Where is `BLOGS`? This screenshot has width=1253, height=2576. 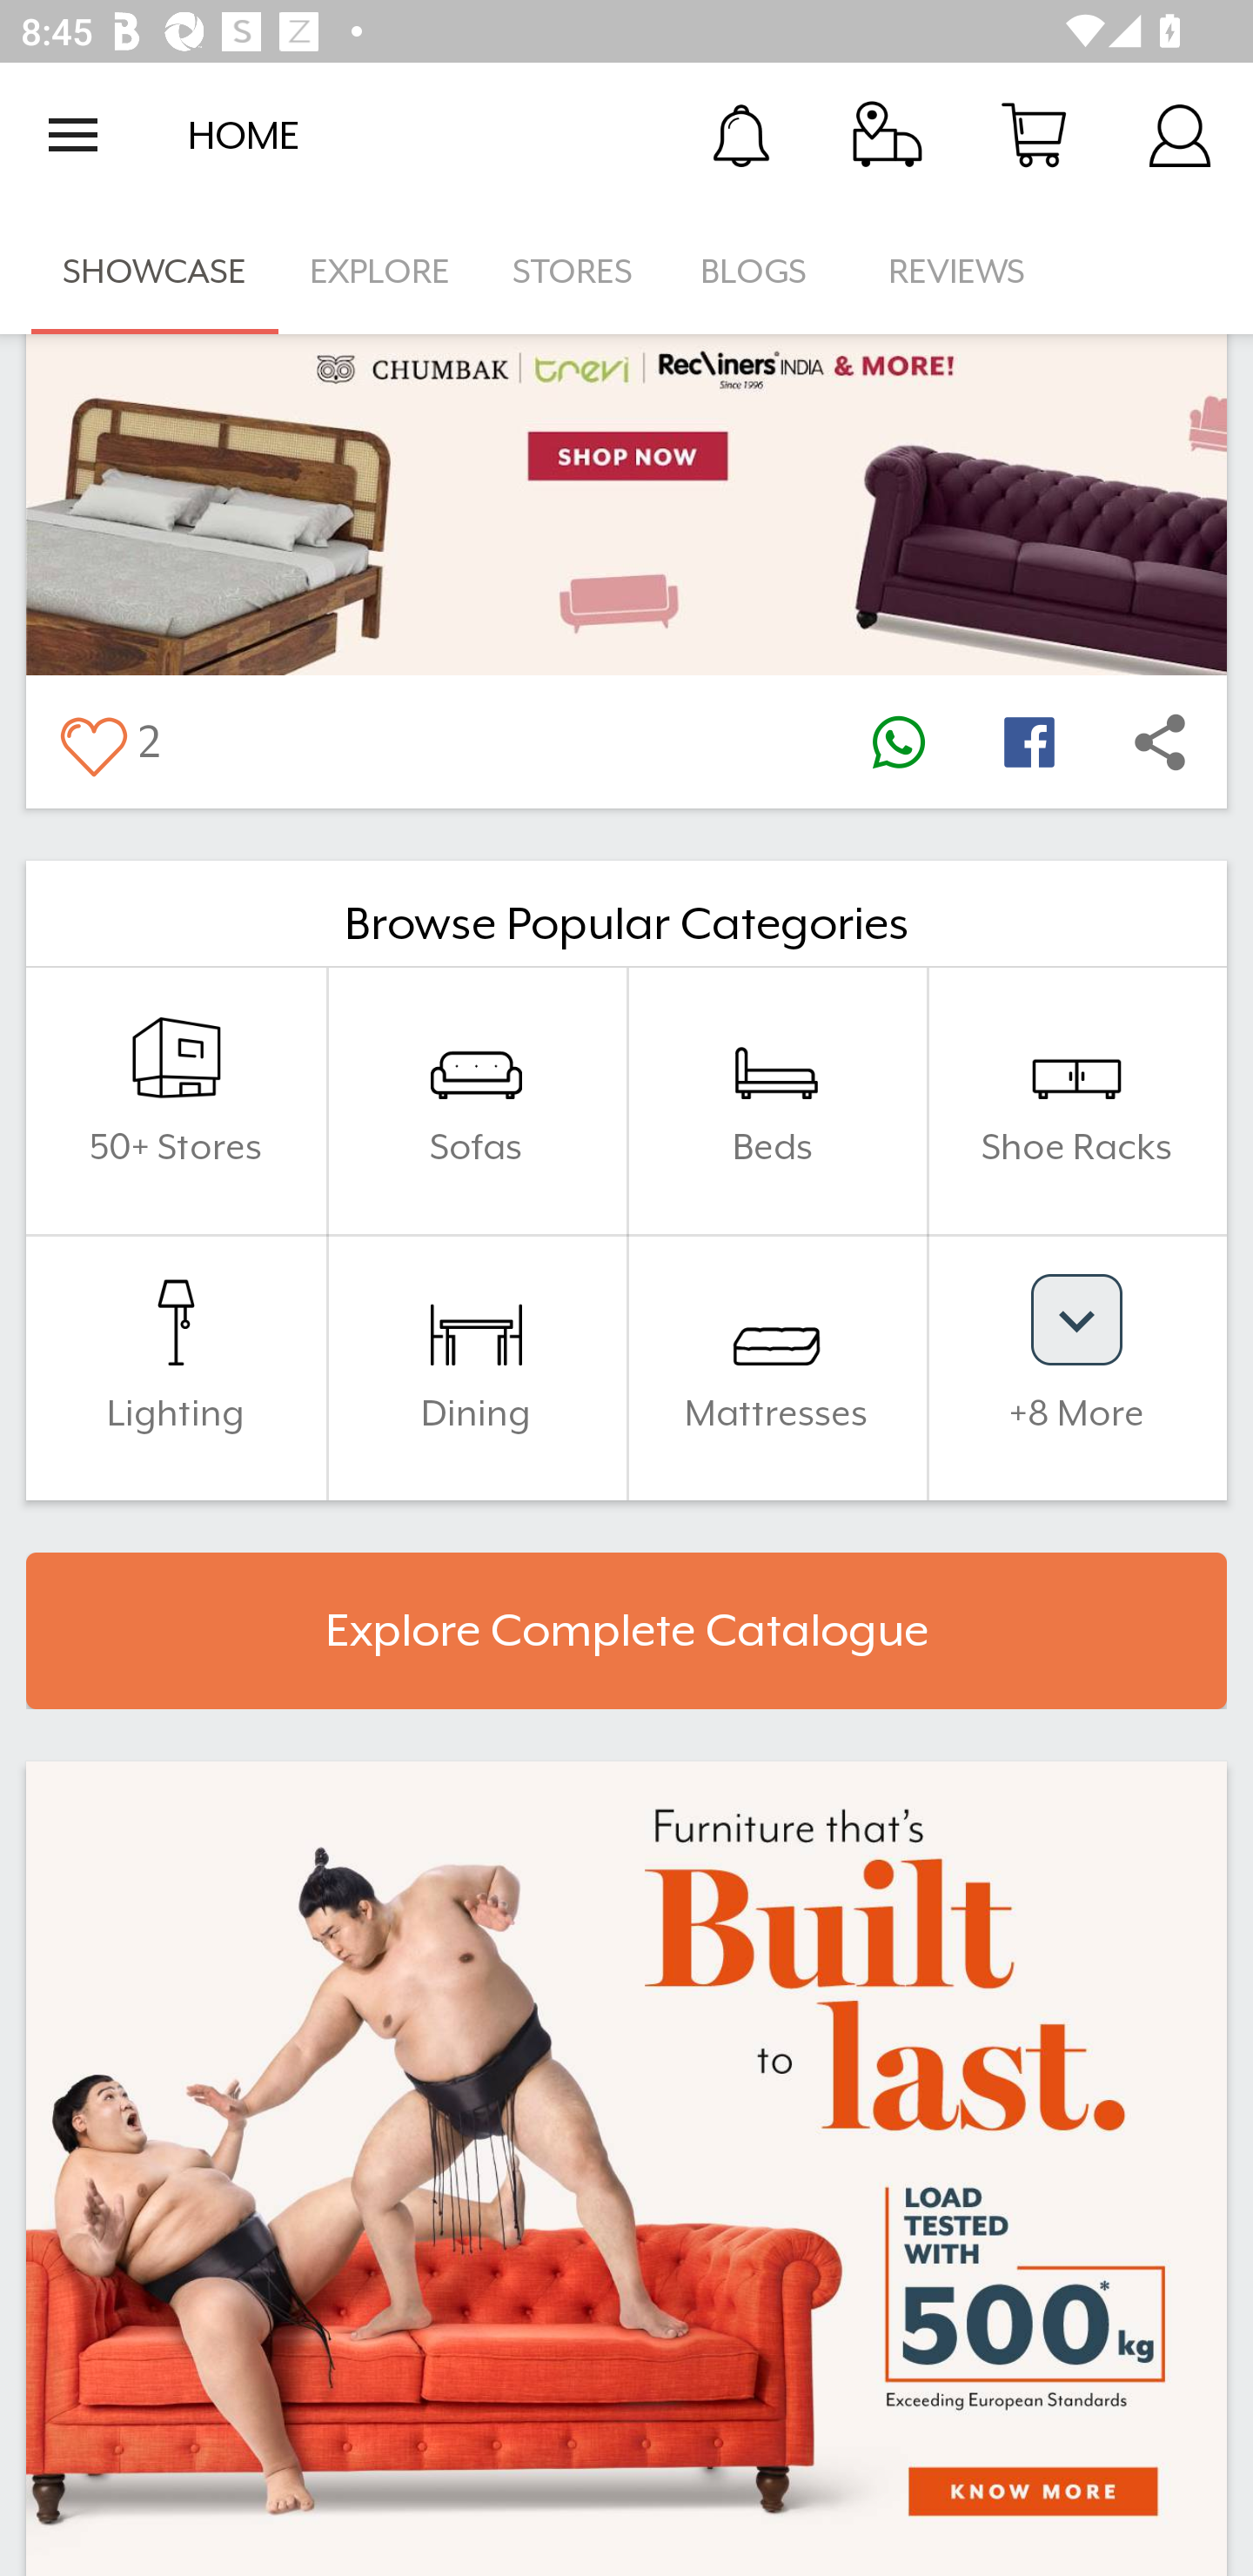 BLOGS is located at coordinates (762, 272).